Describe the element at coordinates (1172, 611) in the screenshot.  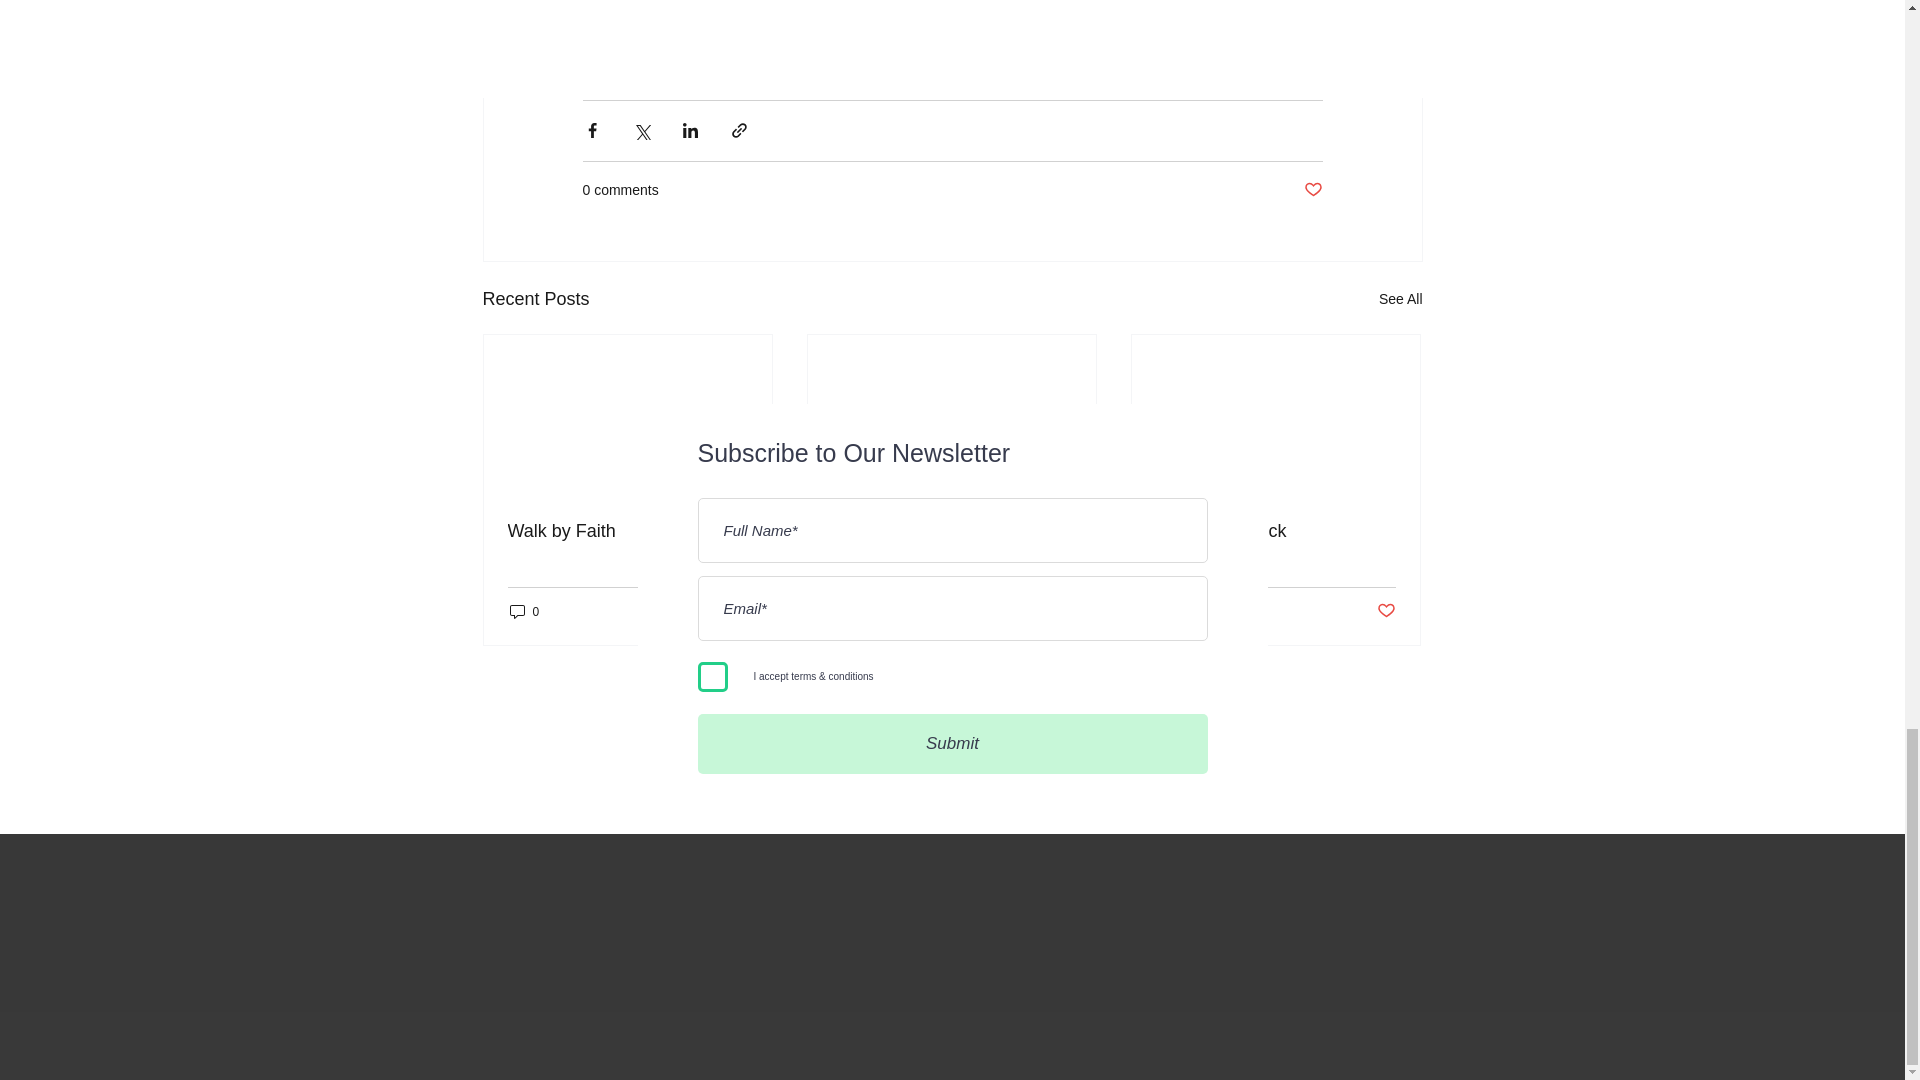
I see `0` at that location.